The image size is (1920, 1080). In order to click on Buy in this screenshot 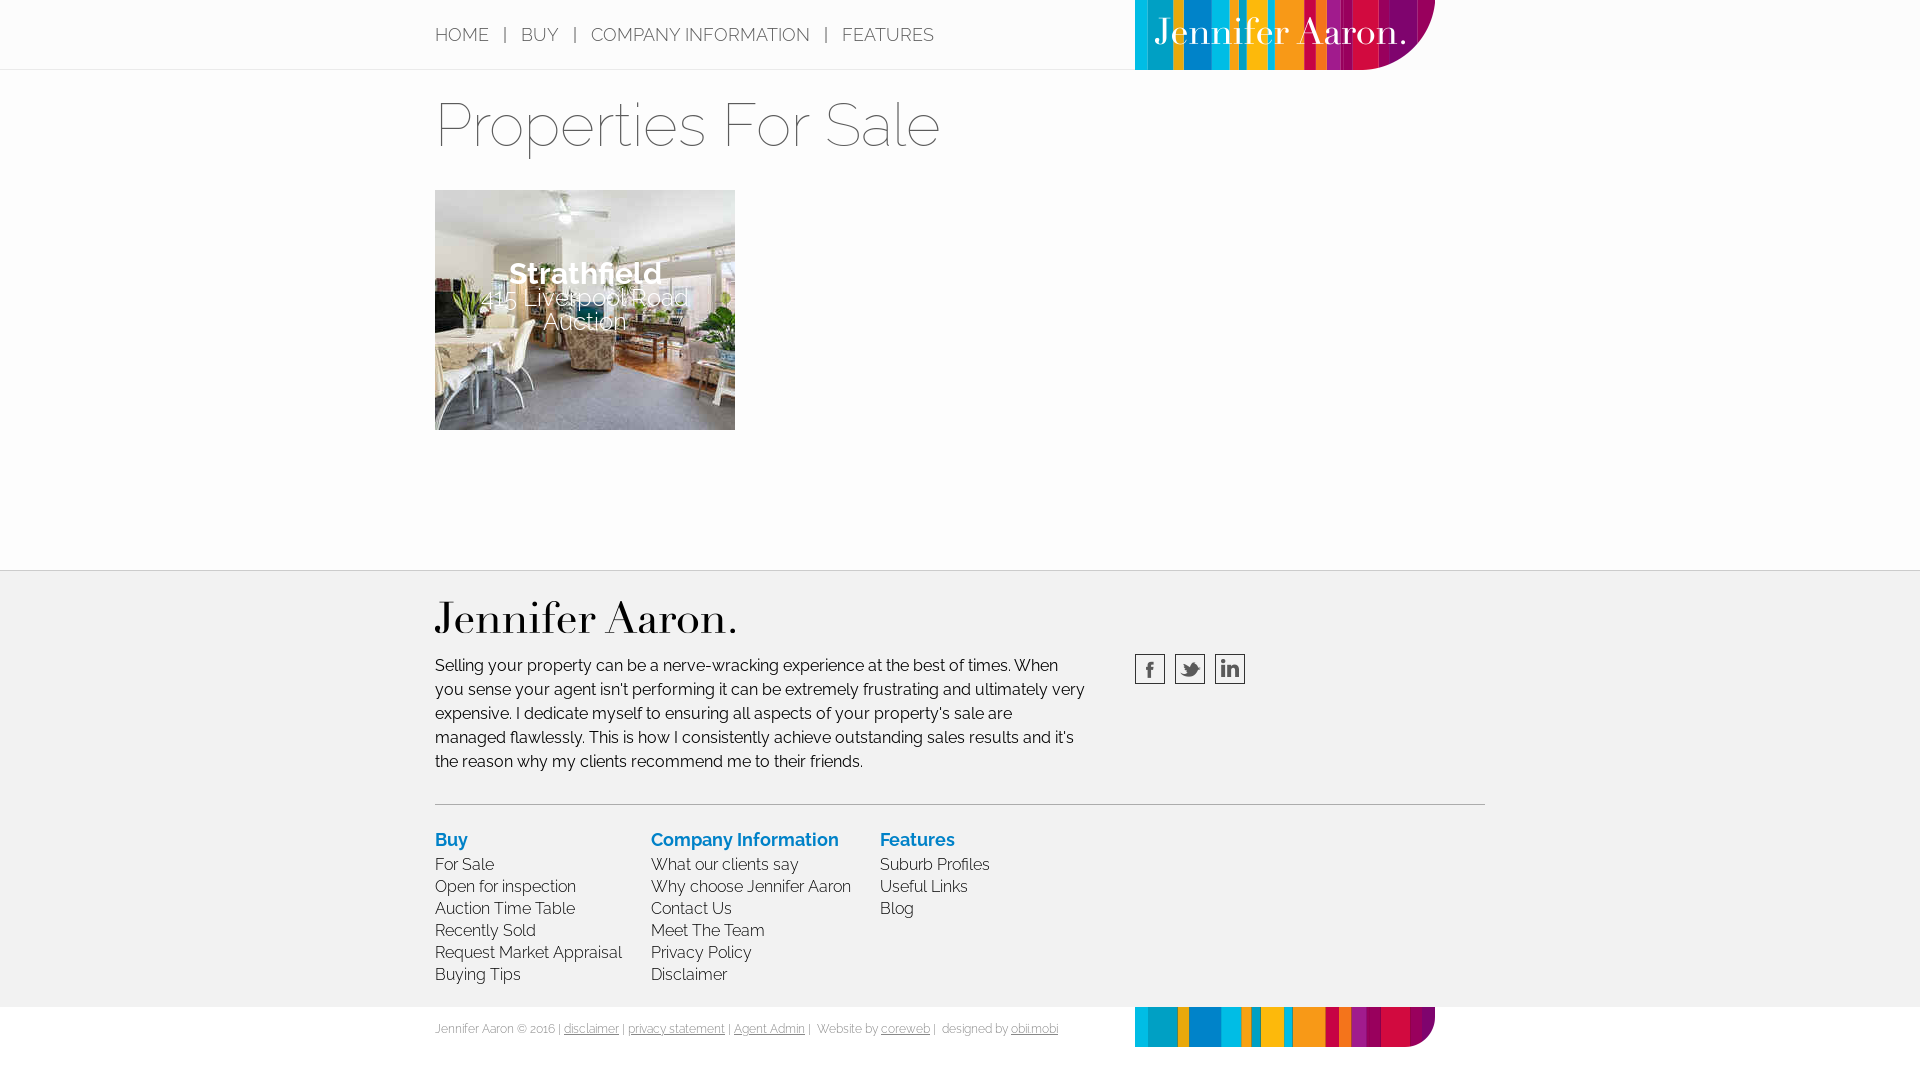, I will do `click(543, 840)`.